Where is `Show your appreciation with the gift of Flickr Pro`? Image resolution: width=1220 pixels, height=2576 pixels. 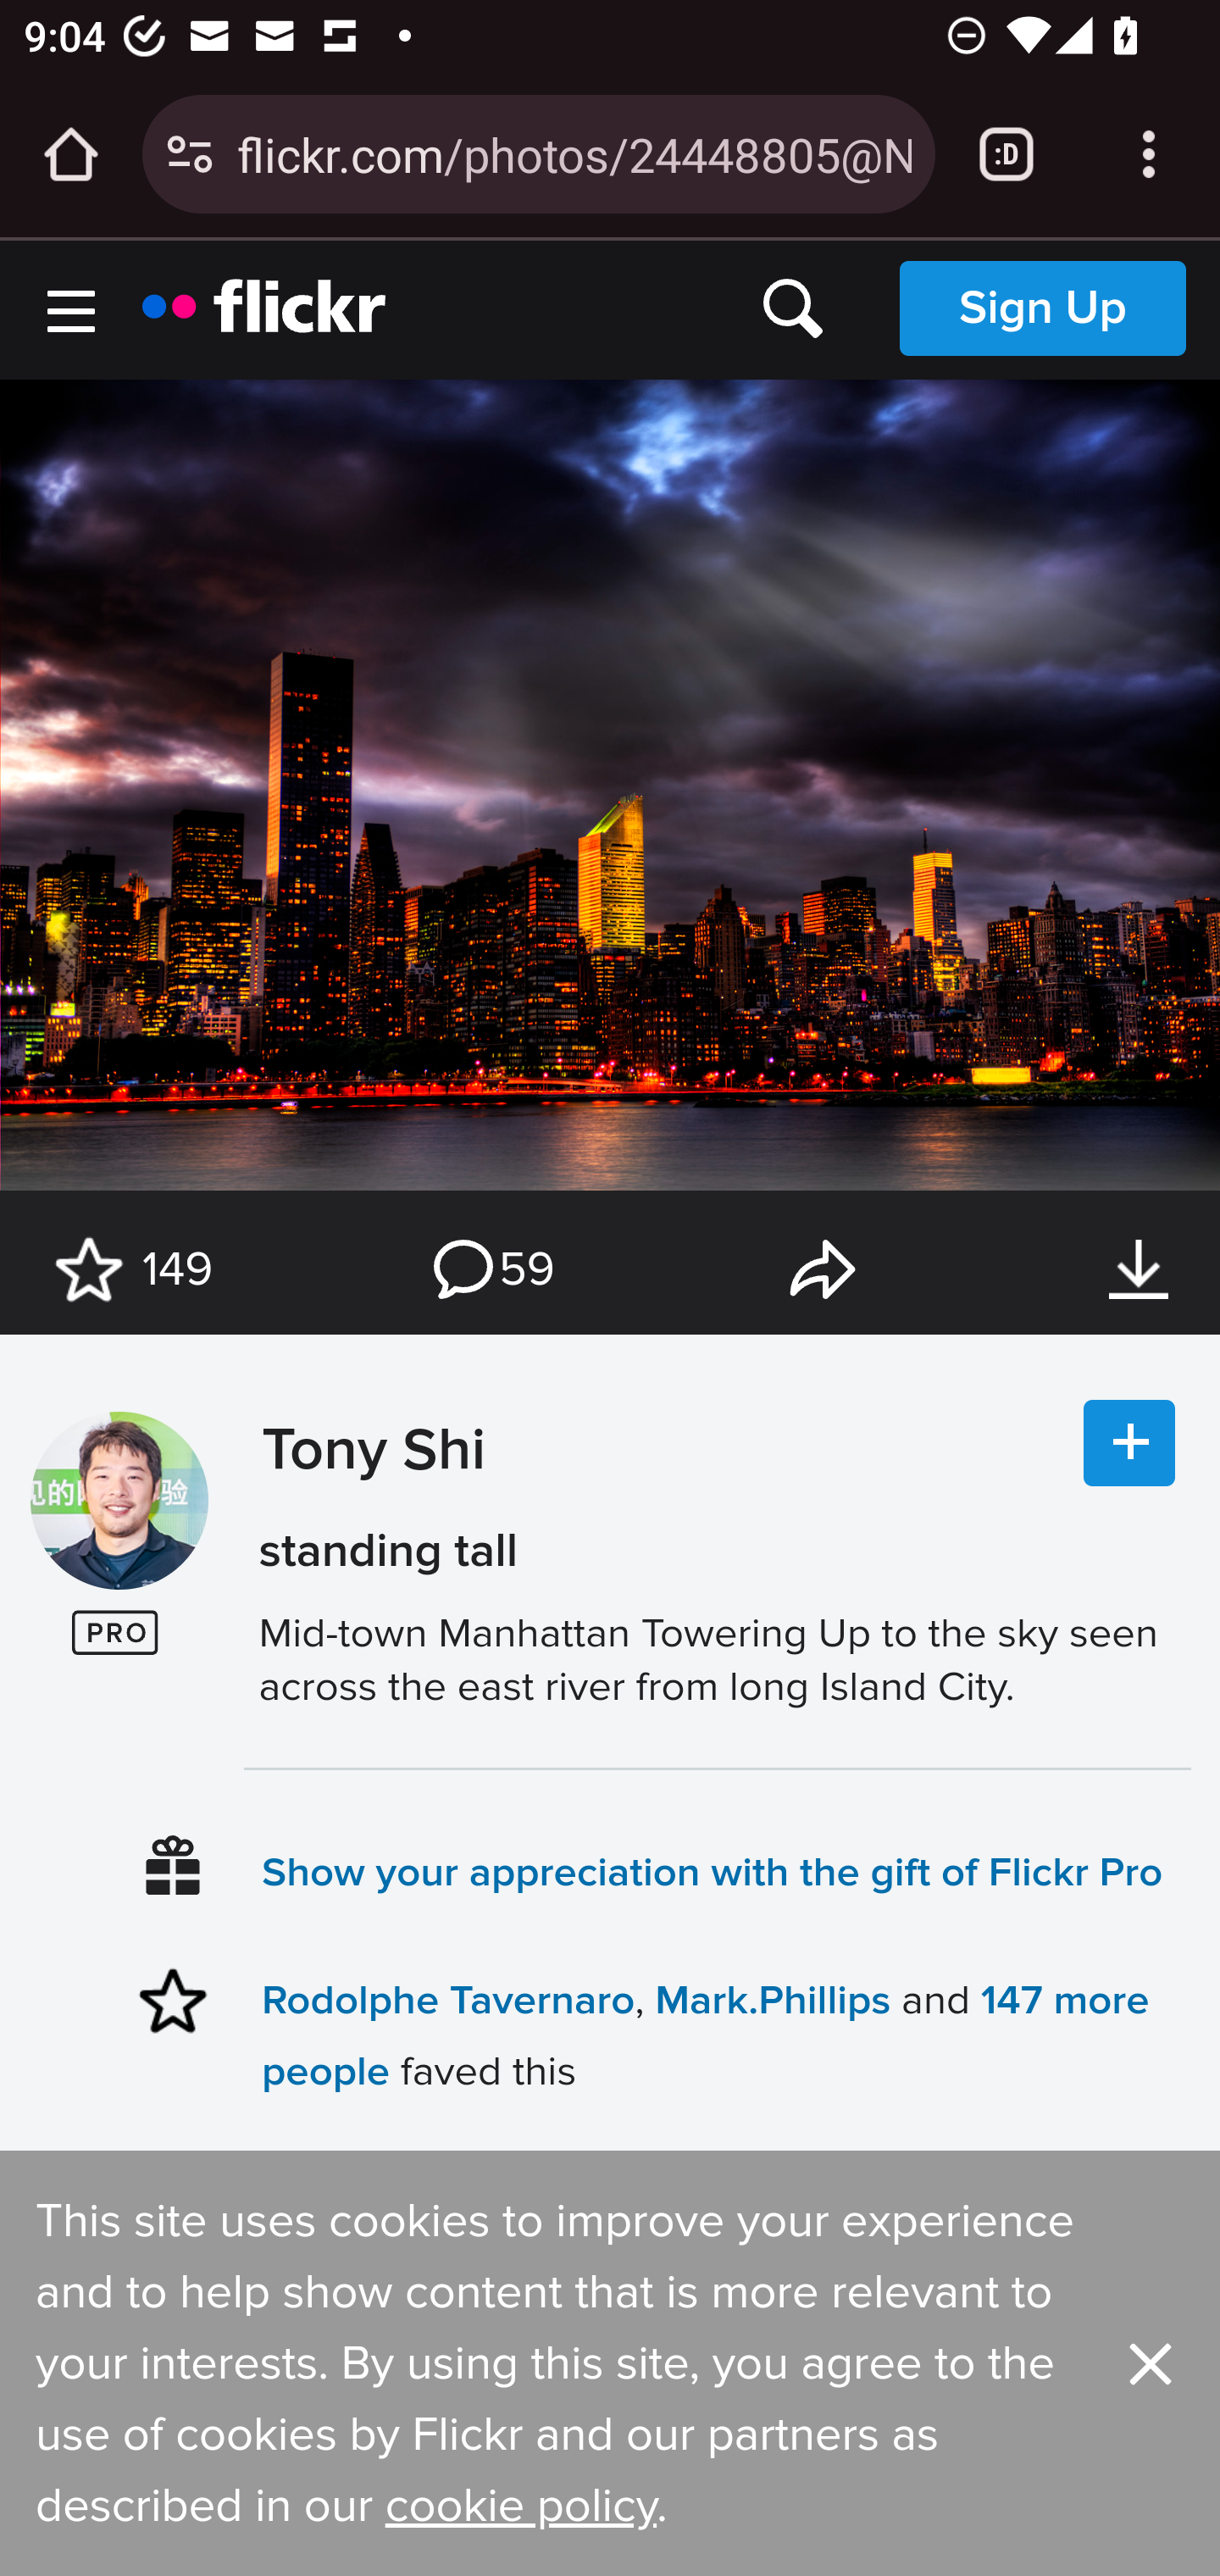 Show your appreciation with the gift of Flickr Pro is located at coordinates (713, 1871).